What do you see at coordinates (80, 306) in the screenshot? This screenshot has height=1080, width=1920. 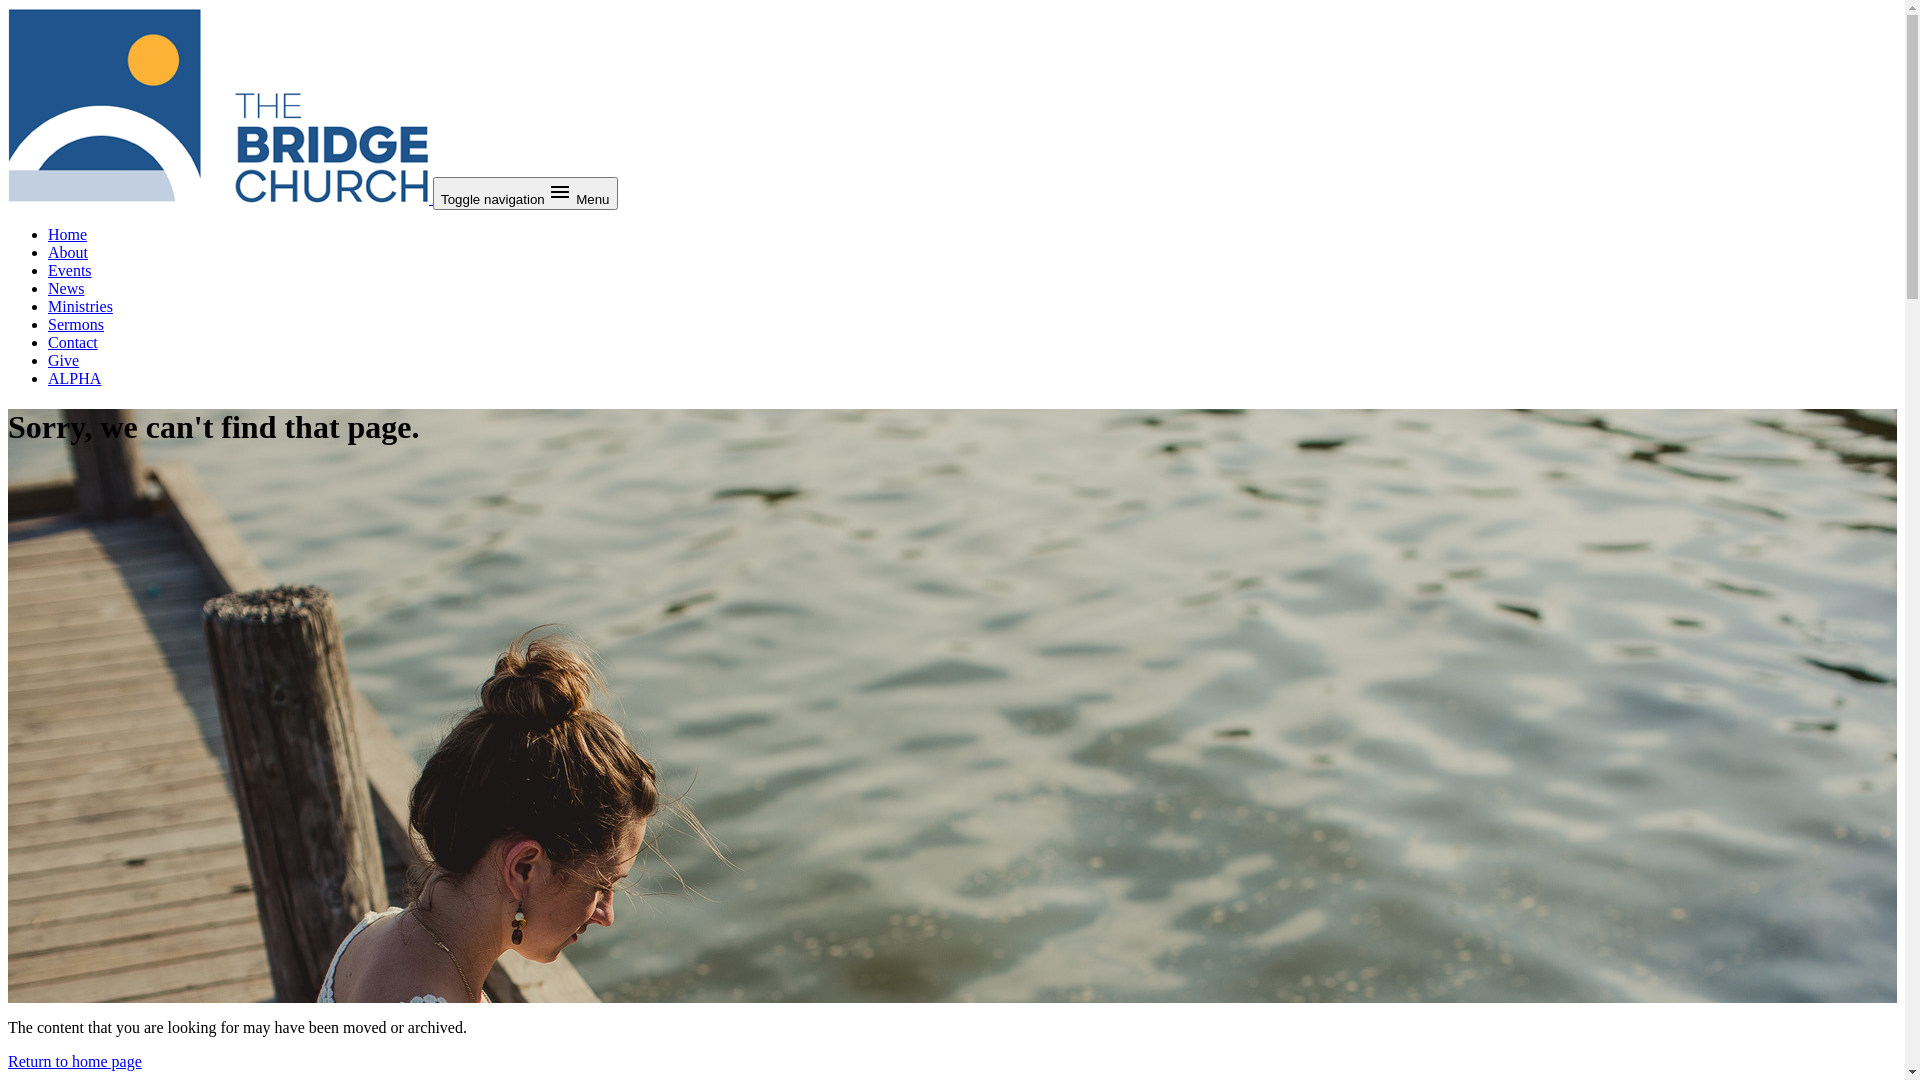 I see `Ministries` at bounding box center [80, 306].